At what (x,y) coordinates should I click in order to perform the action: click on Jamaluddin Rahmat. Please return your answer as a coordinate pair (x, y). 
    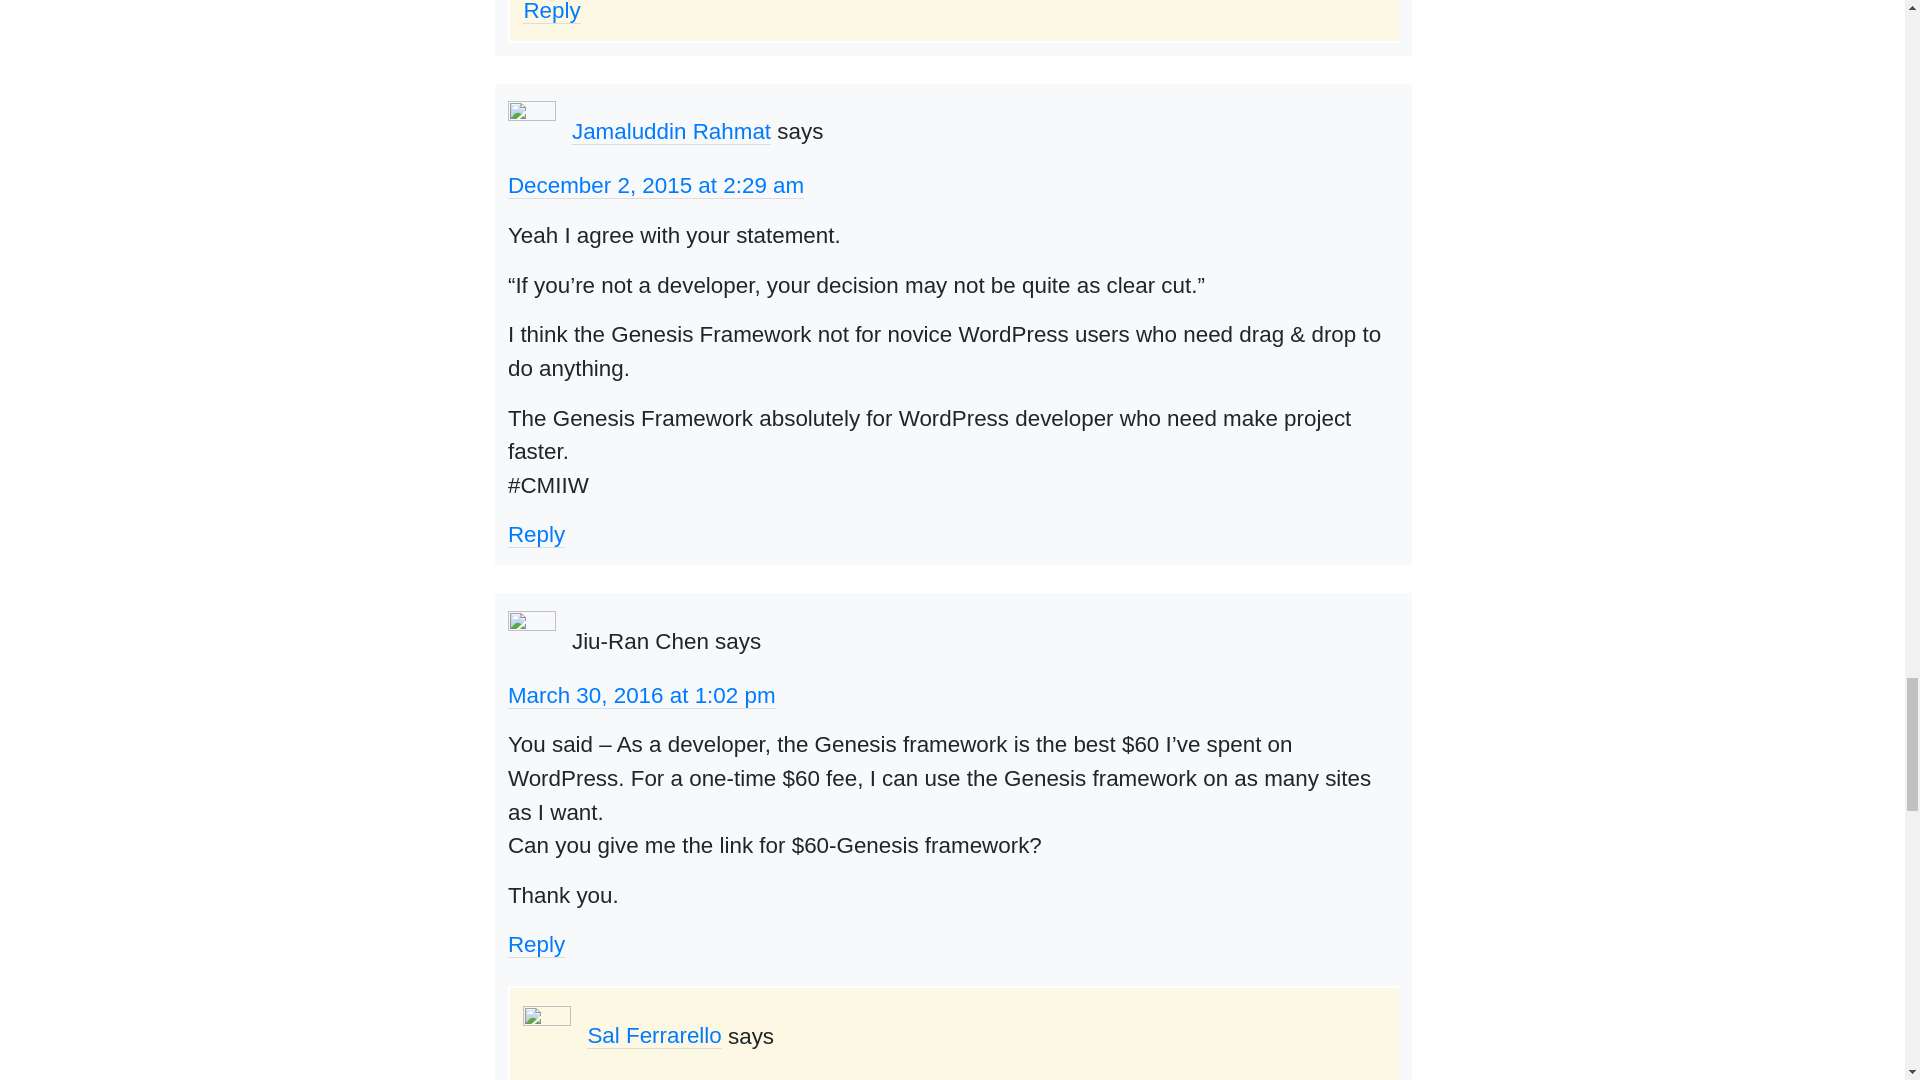
    Looking at the image, I should click on (672, 131).